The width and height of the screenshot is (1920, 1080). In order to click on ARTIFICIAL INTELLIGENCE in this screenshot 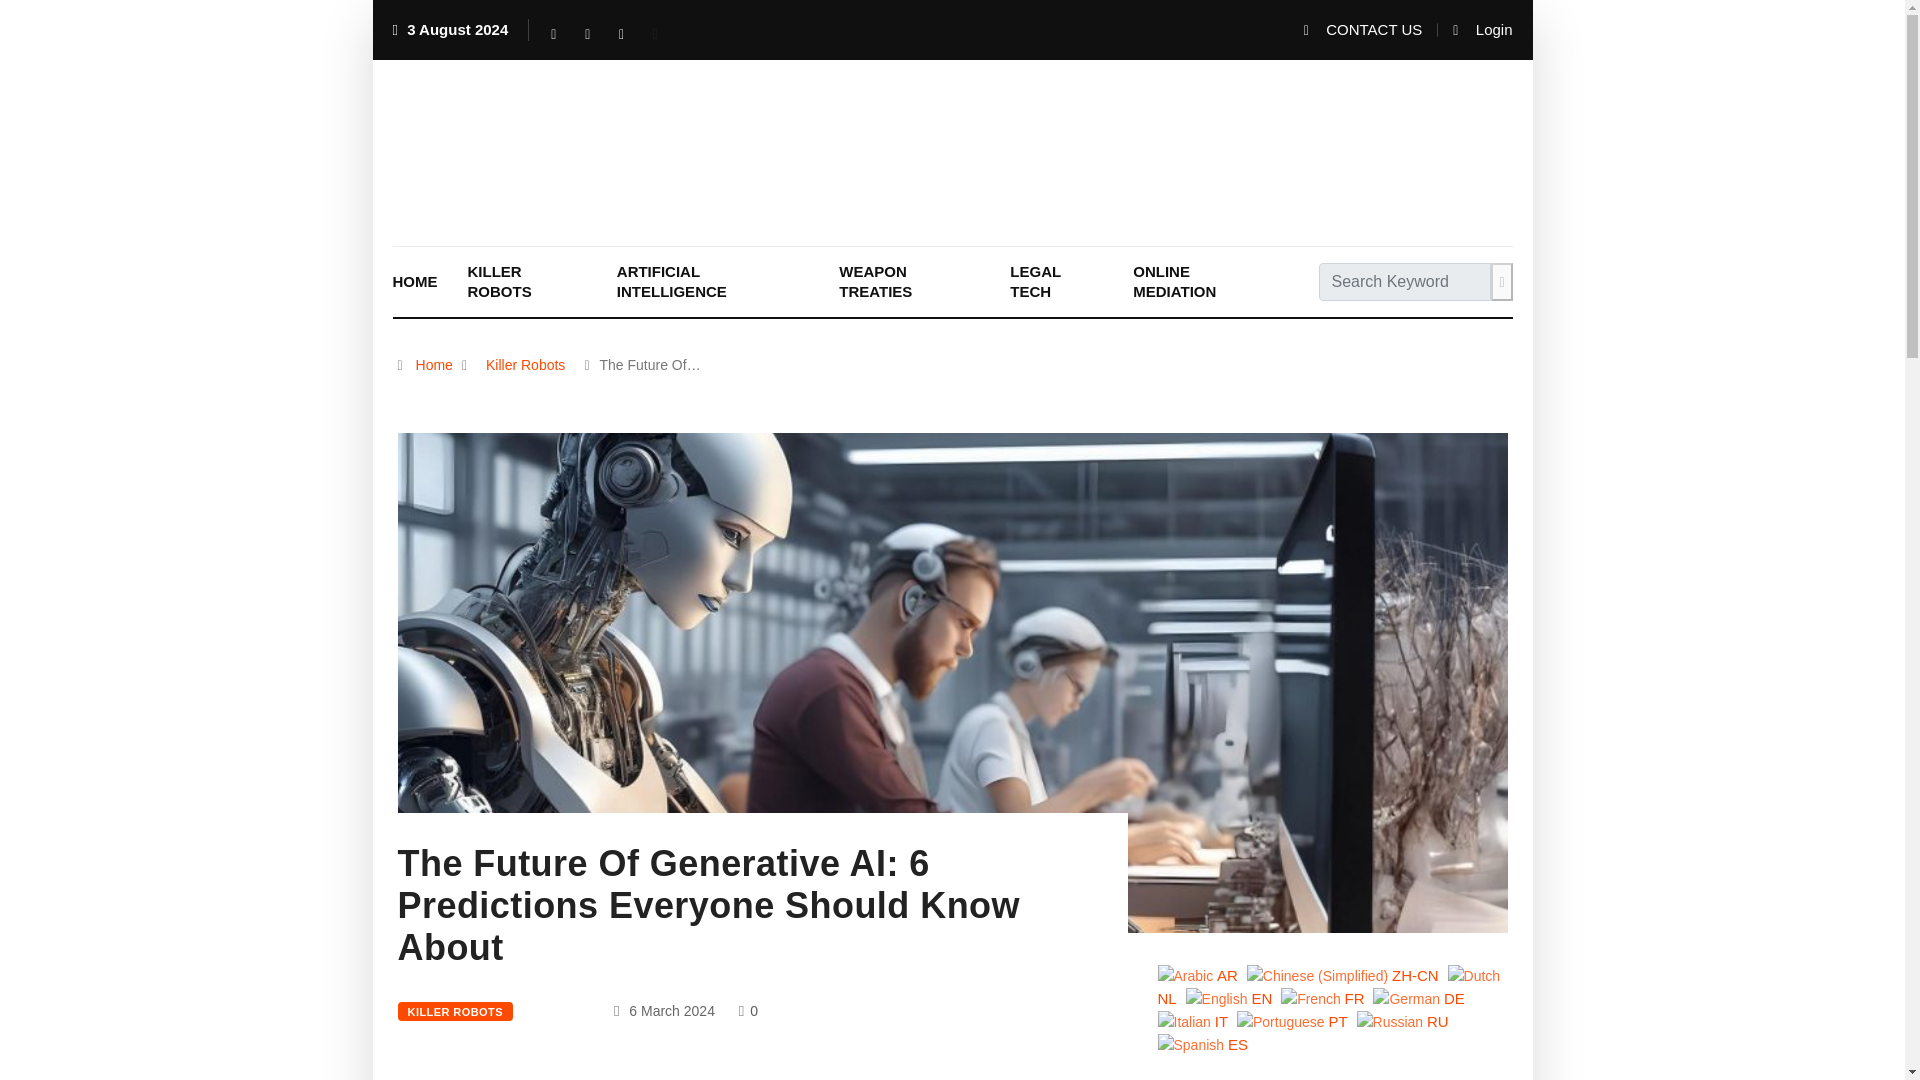, I will do `click(712, 282)`.